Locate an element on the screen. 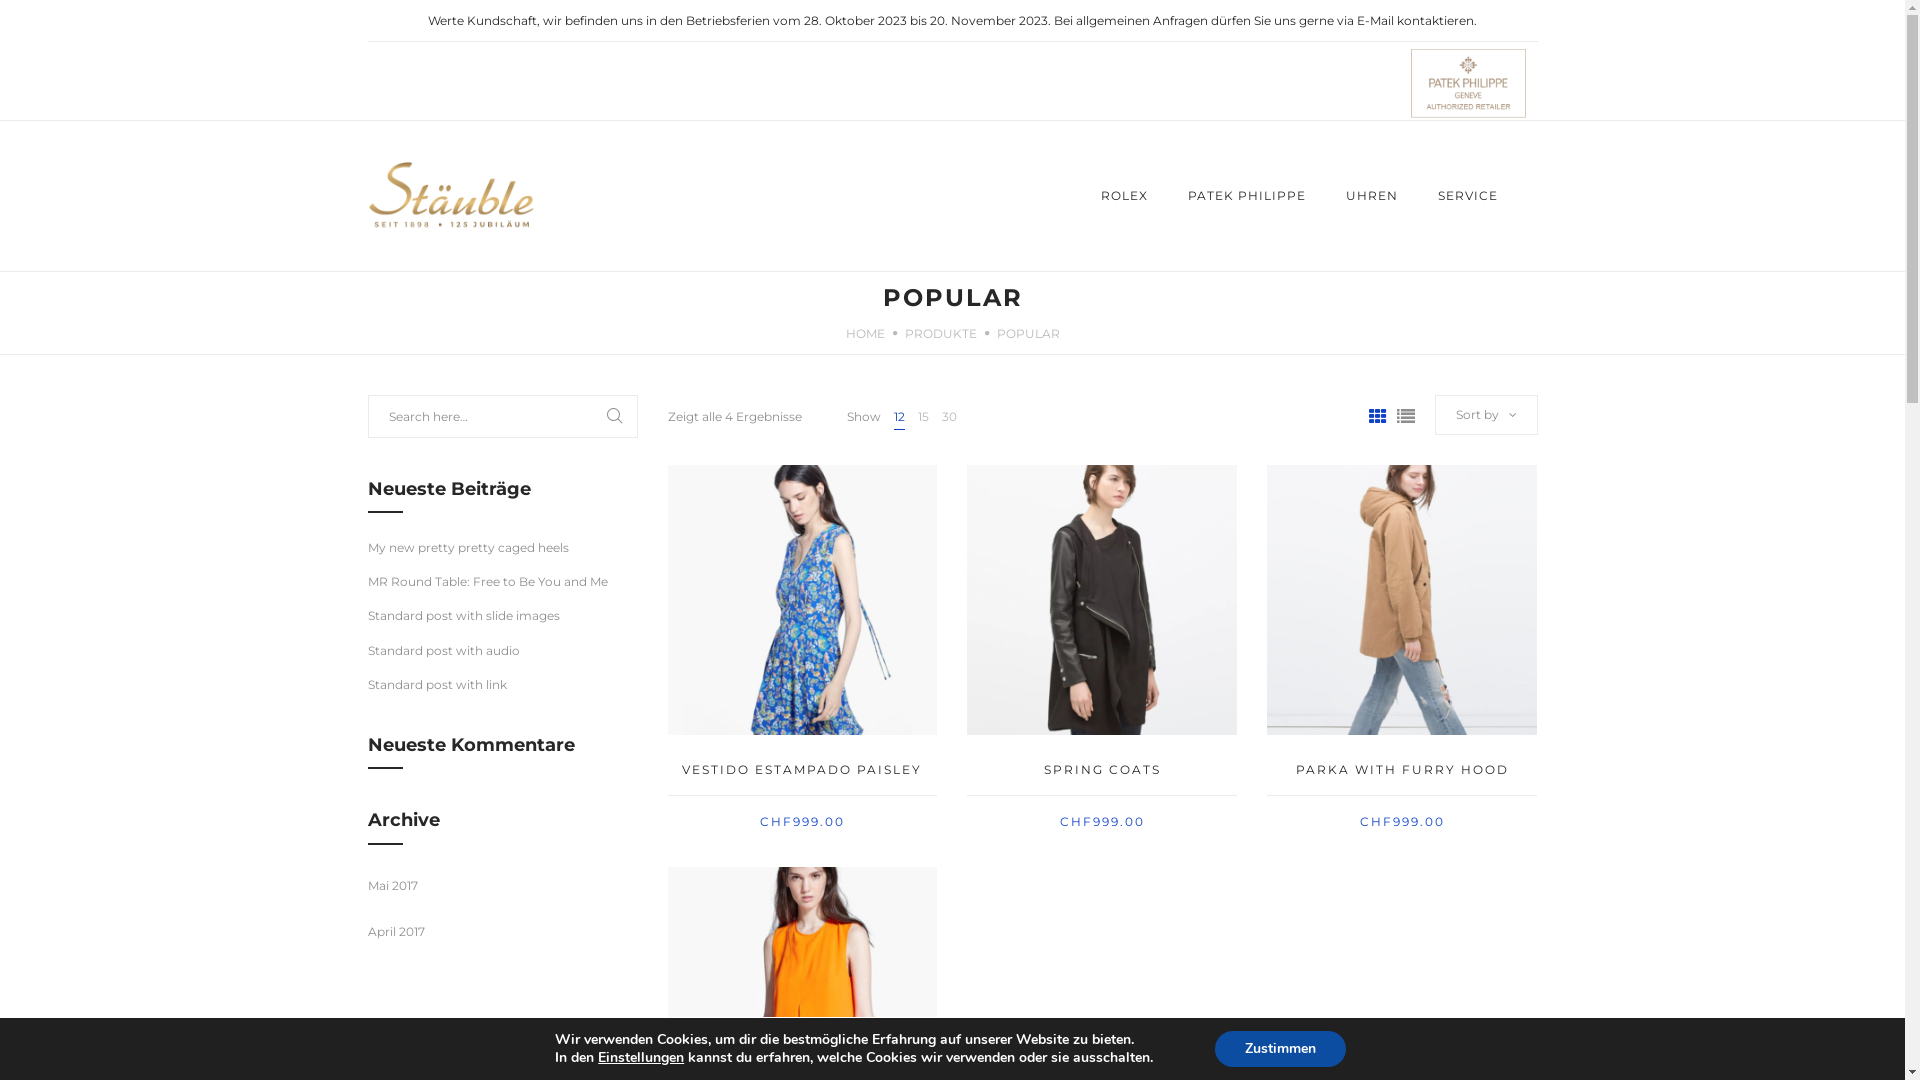  HOME is located at coordinates (866, 334).